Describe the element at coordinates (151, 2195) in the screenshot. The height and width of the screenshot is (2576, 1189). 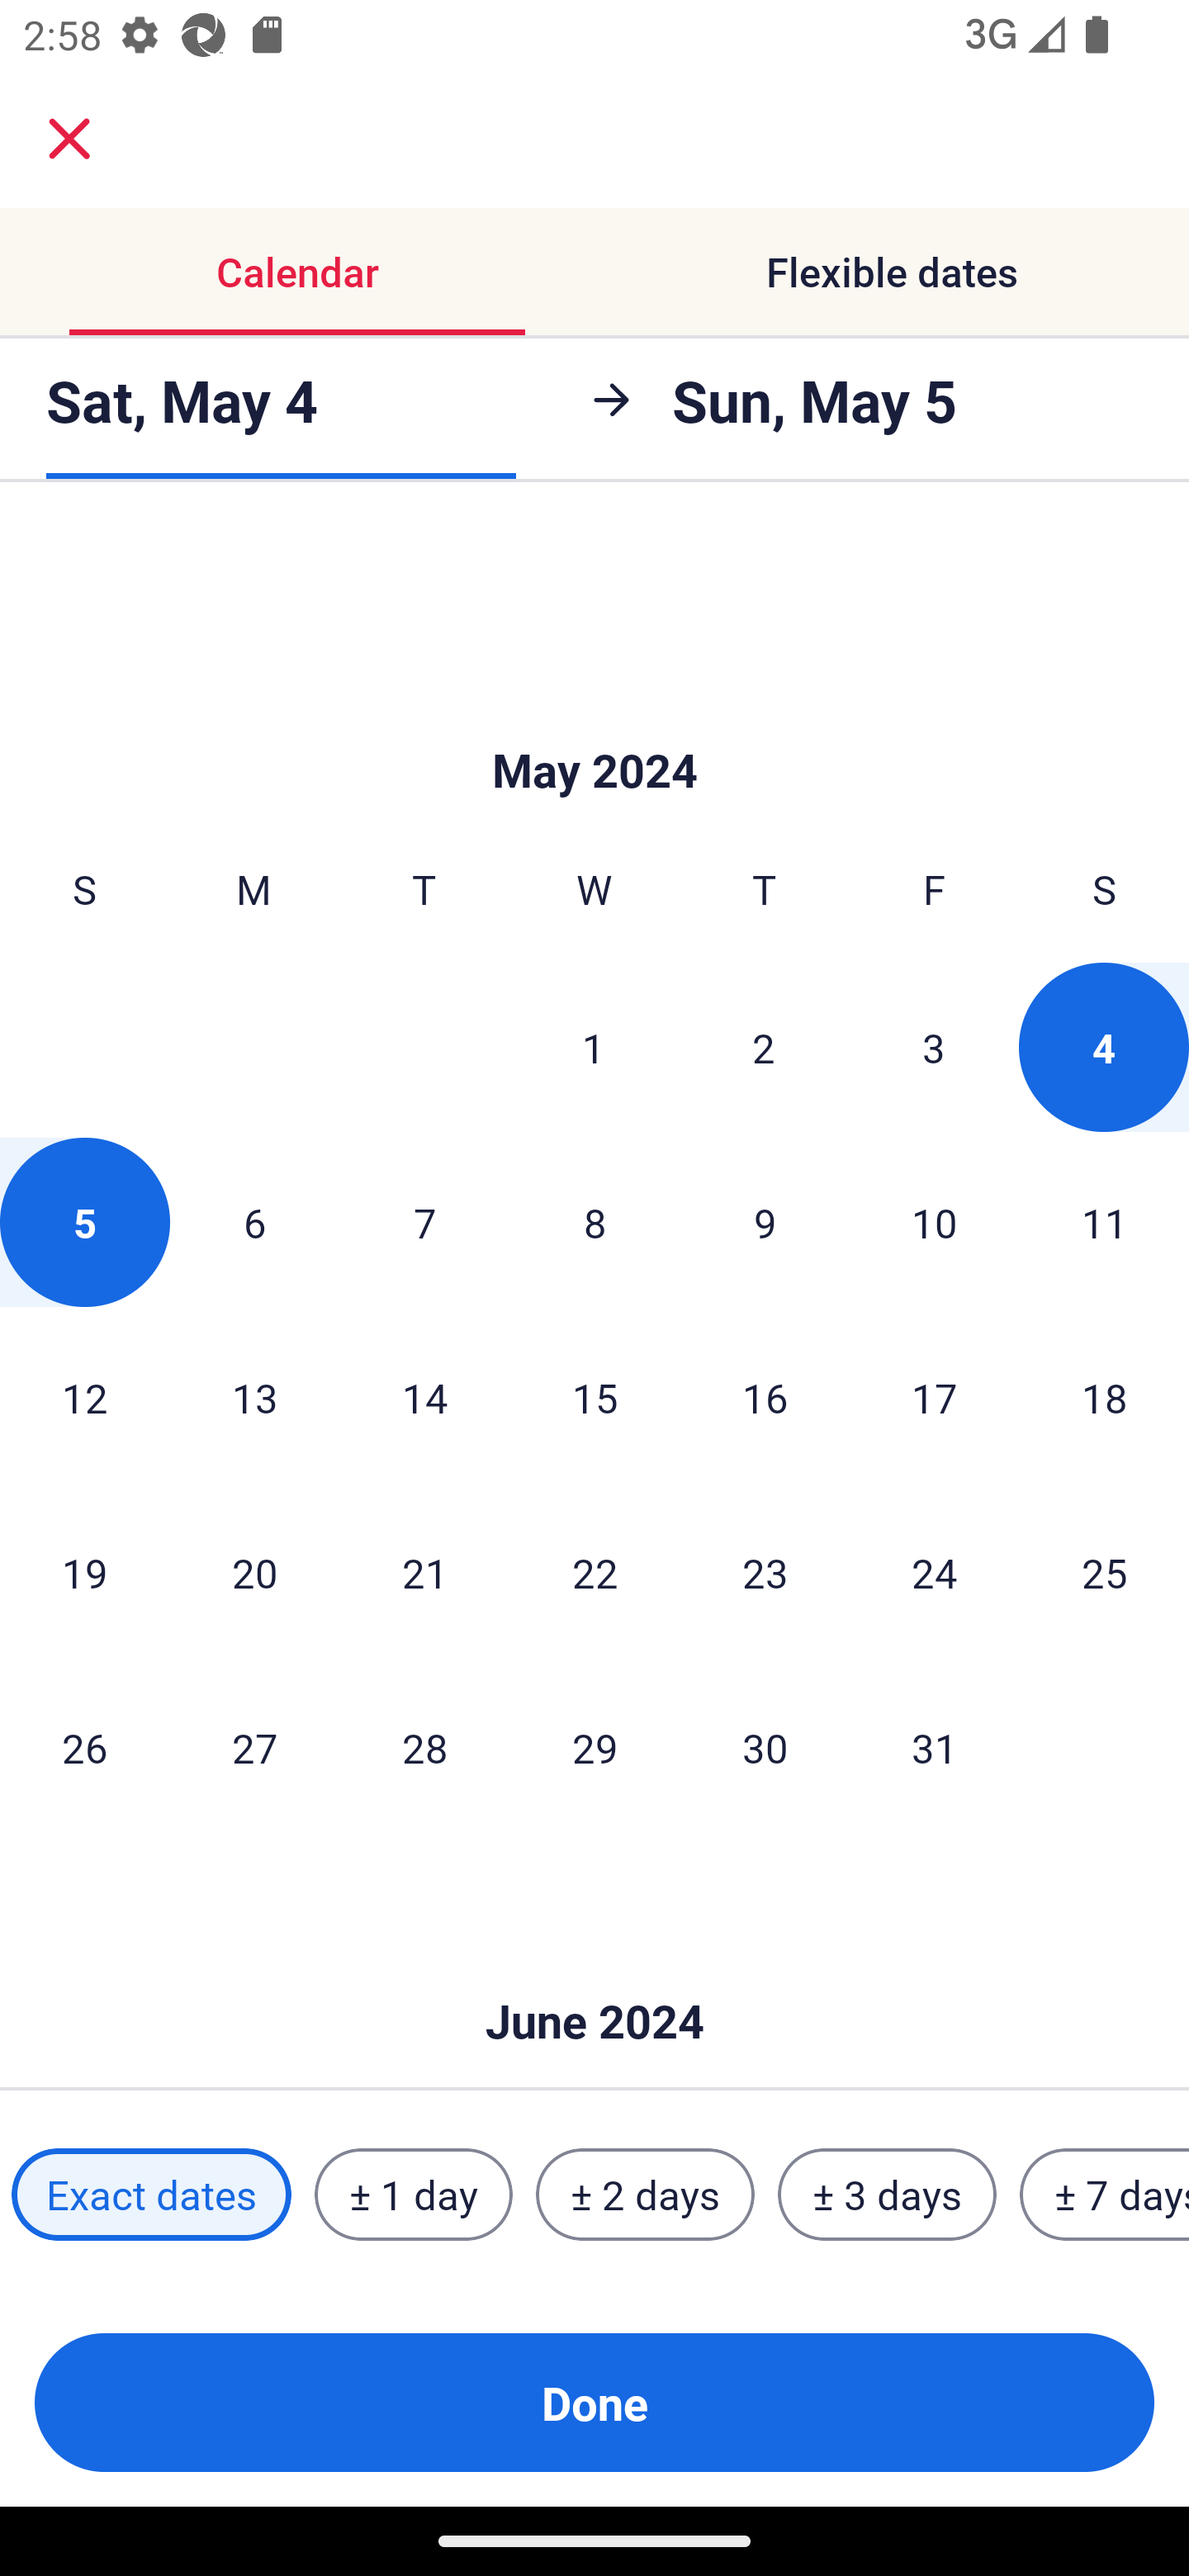
I see `Exact dates` at that location.